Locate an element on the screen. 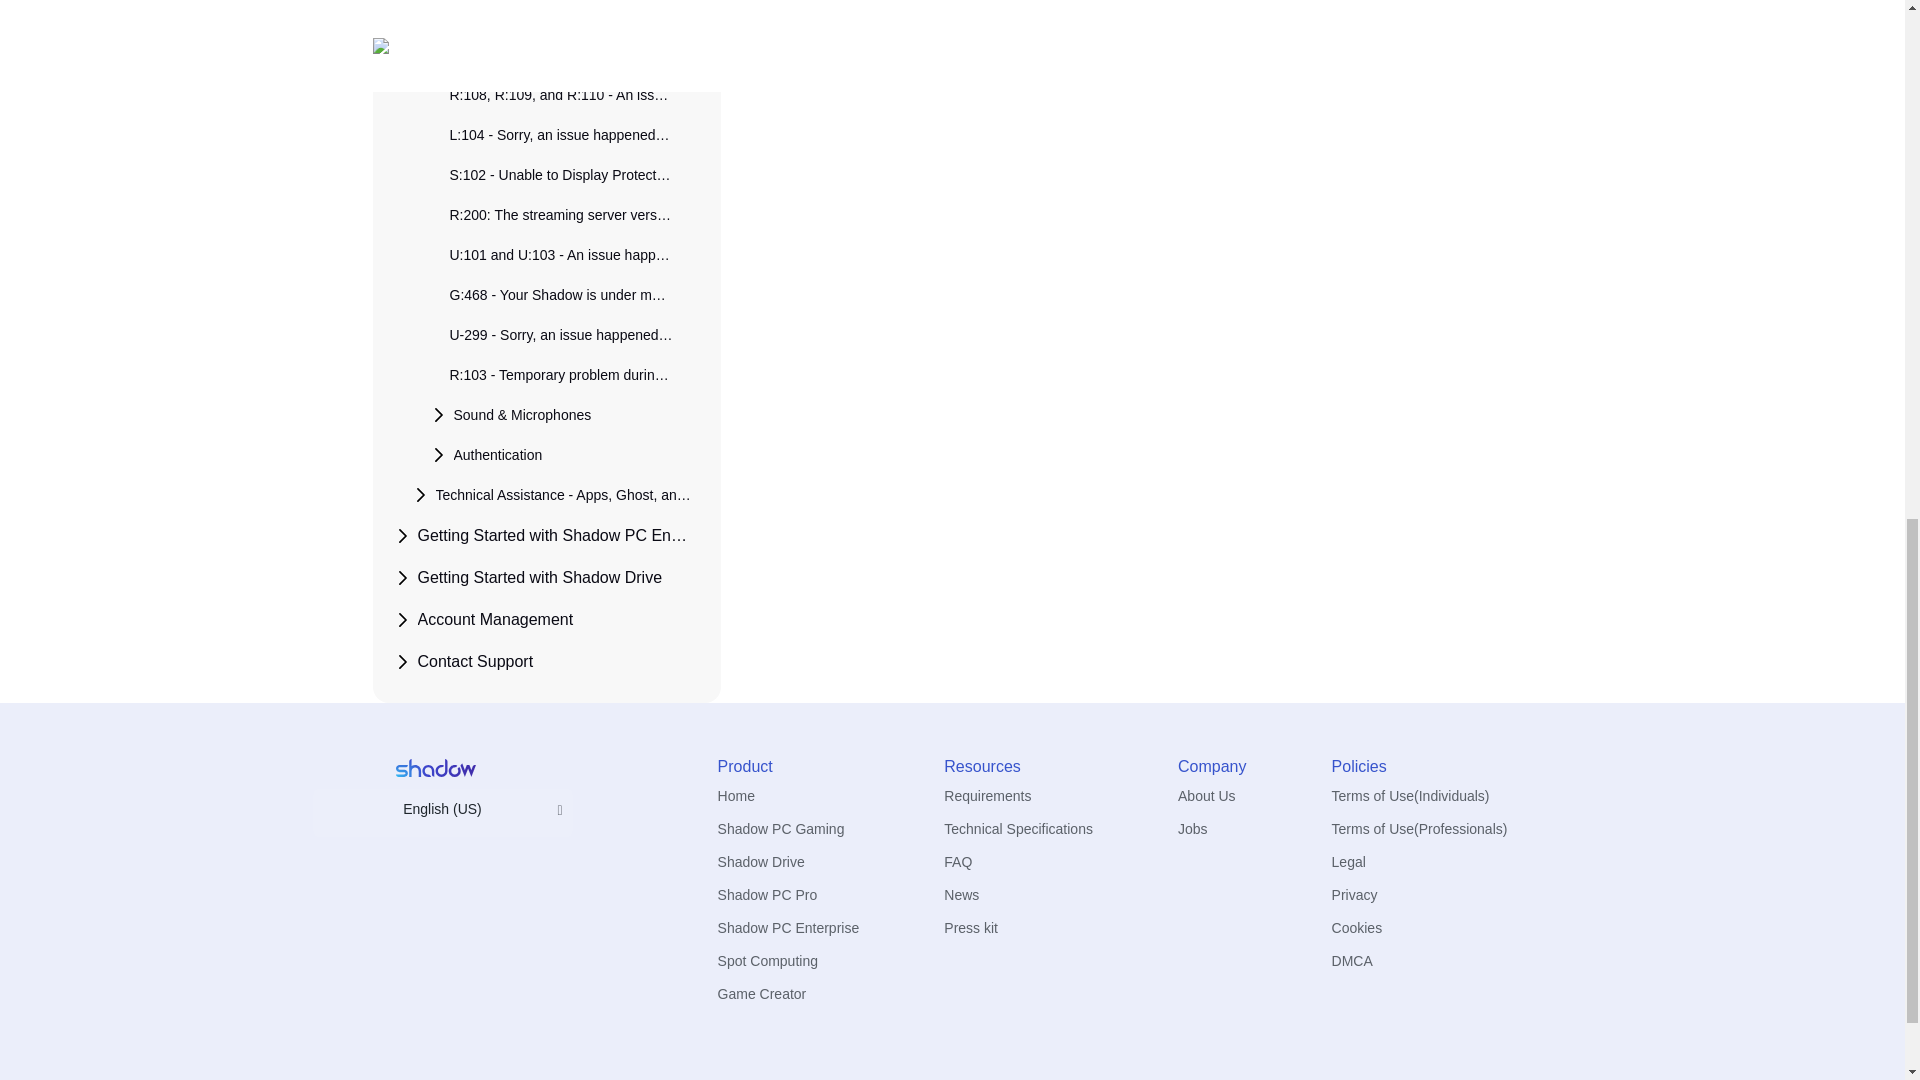 Image resolution: width=1920 pixels, height=1080 pixels. Shadow is located at coordinates (781, 828).